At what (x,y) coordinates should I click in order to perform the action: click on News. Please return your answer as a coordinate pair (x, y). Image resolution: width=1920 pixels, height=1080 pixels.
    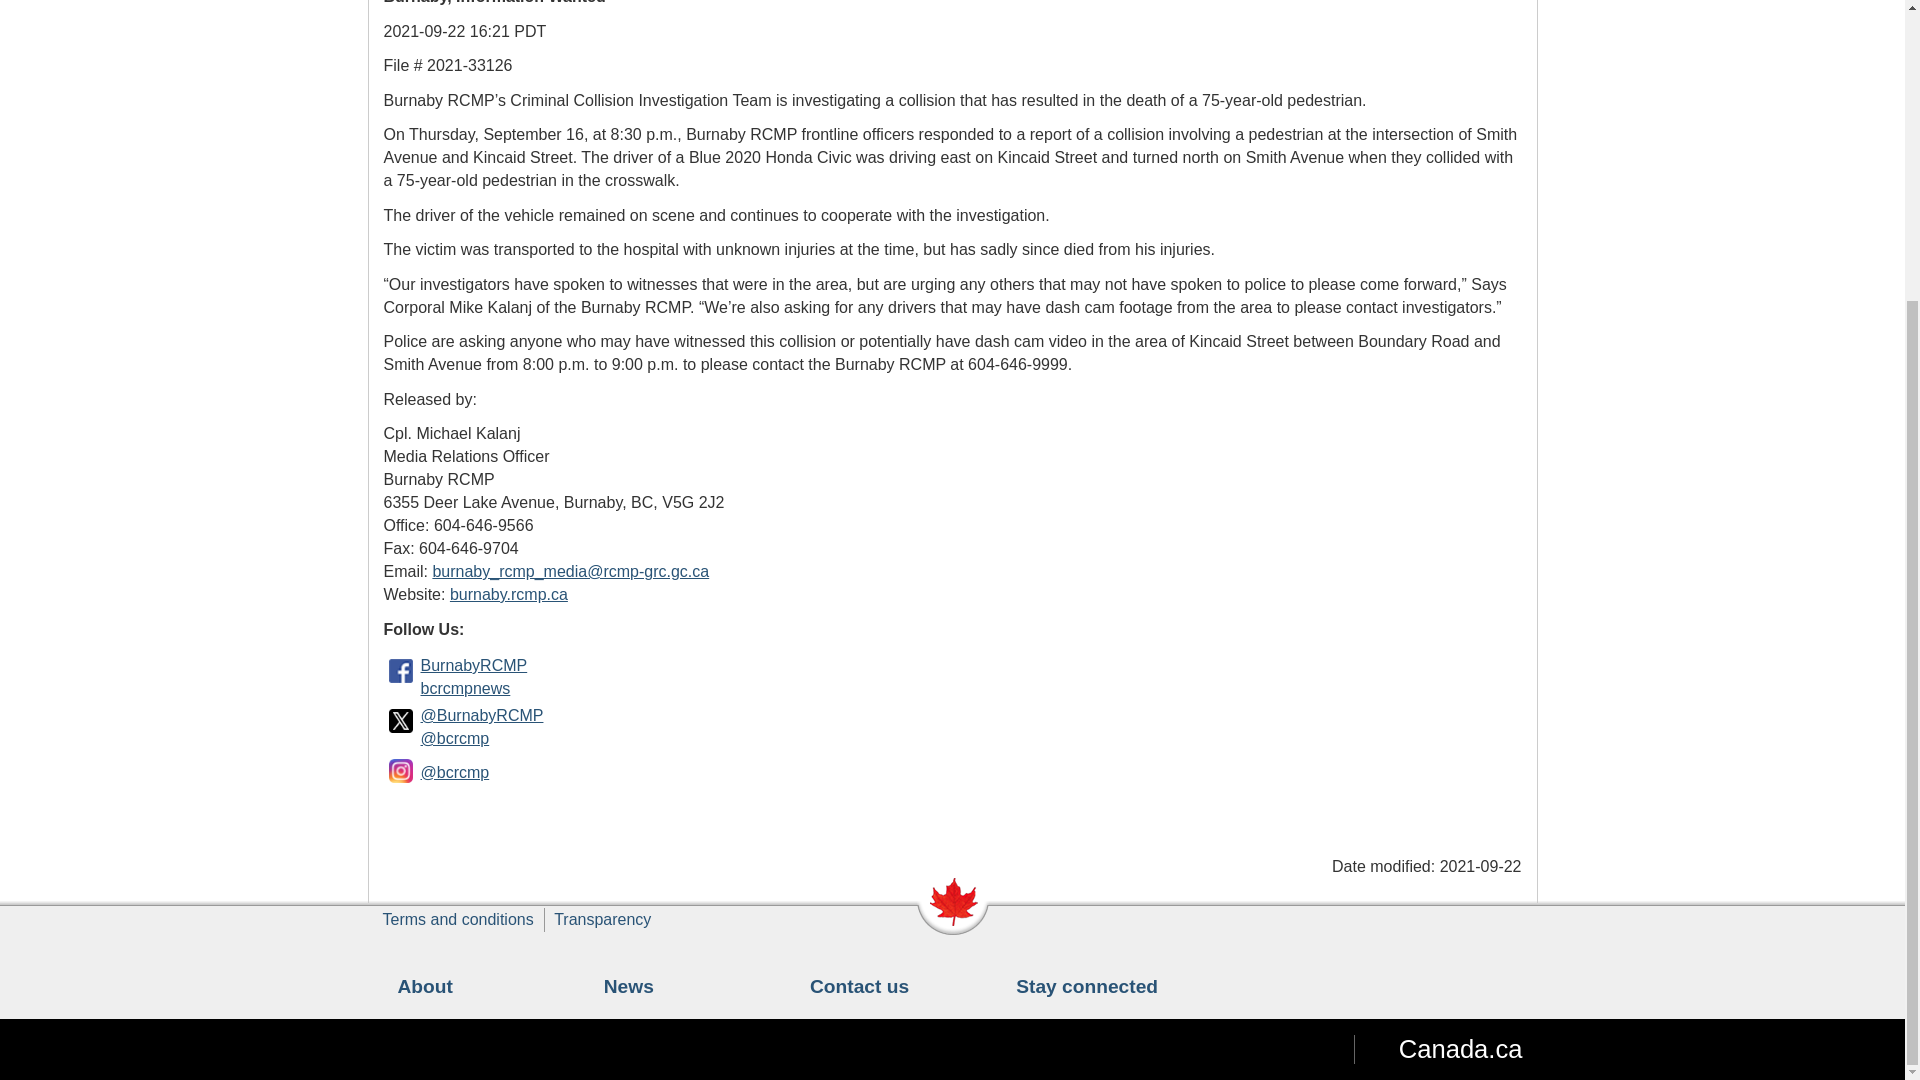
    Looking at the image, I should click on (629, 986).